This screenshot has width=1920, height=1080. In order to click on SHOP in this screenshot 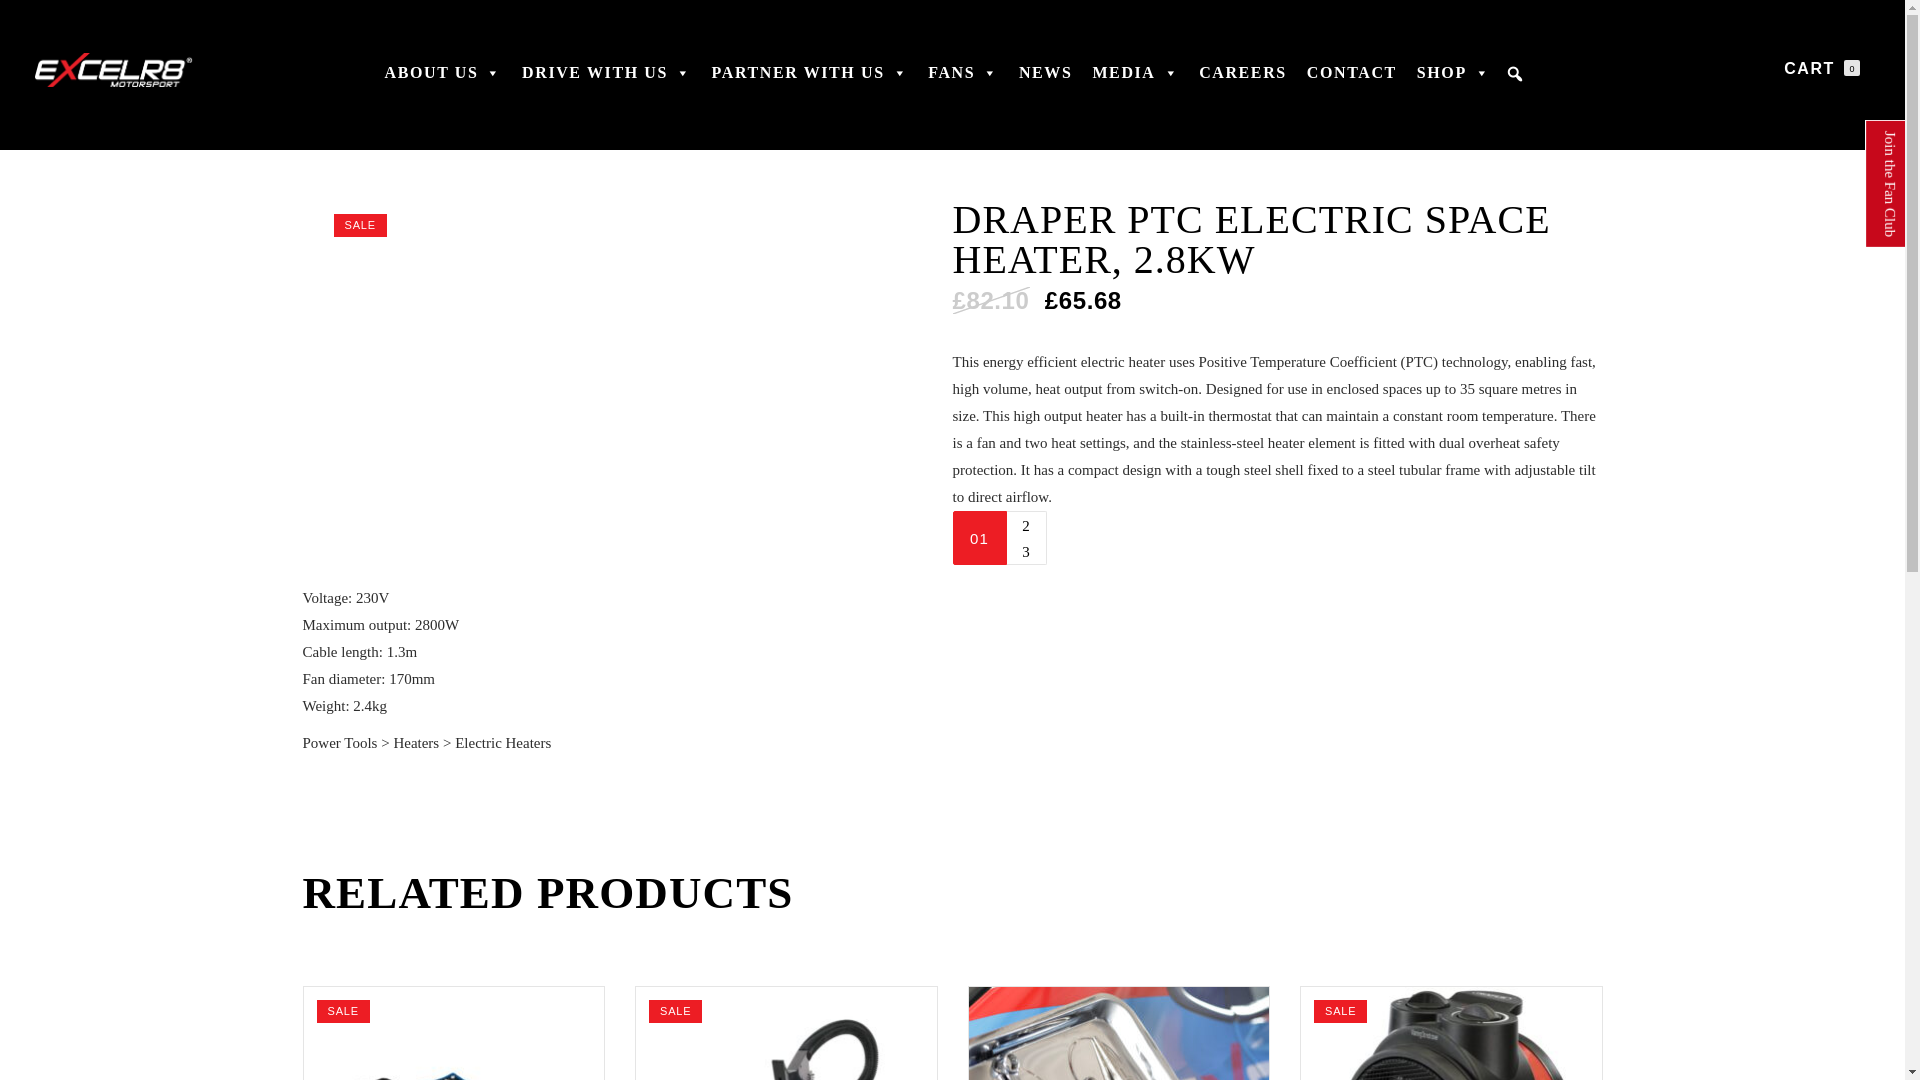, I will do `click(1454, 82)`.